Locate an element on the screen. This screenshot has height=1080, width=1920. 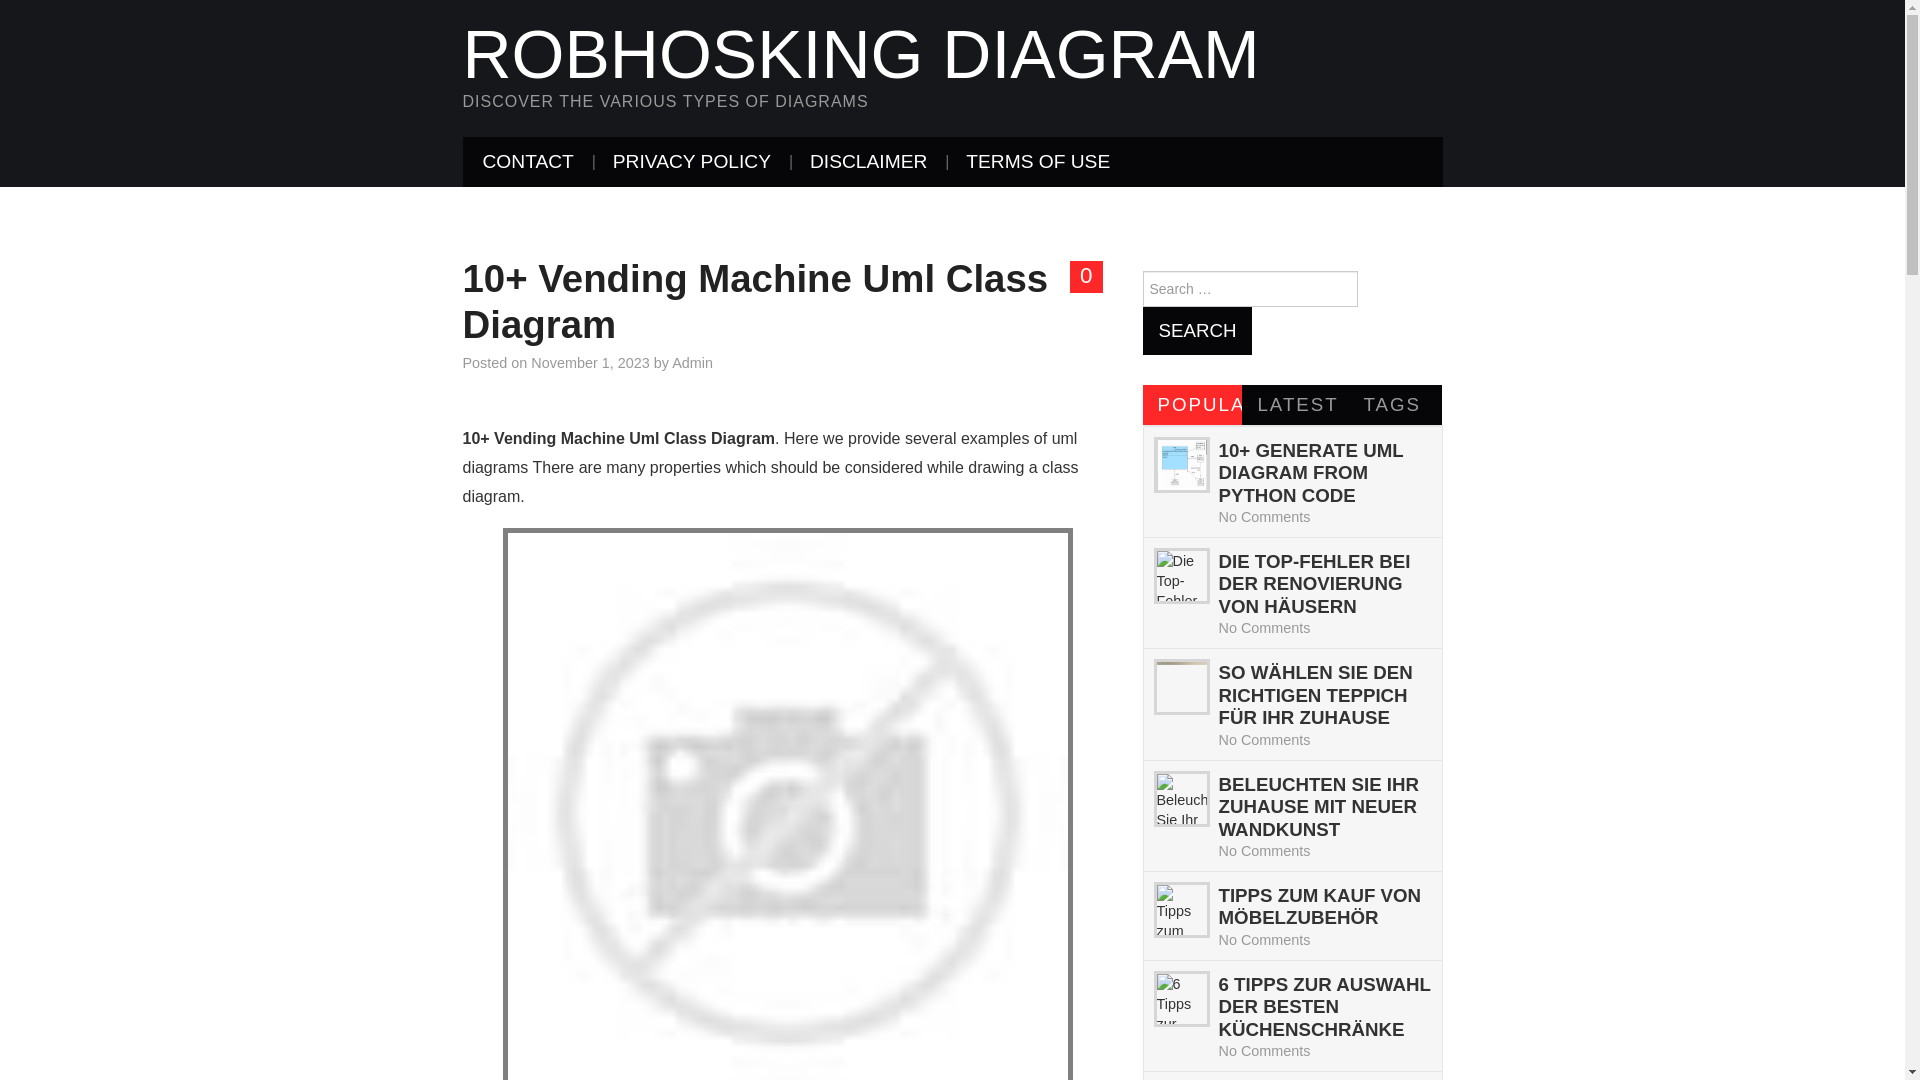
Search is located at coordinates (1196, 330).